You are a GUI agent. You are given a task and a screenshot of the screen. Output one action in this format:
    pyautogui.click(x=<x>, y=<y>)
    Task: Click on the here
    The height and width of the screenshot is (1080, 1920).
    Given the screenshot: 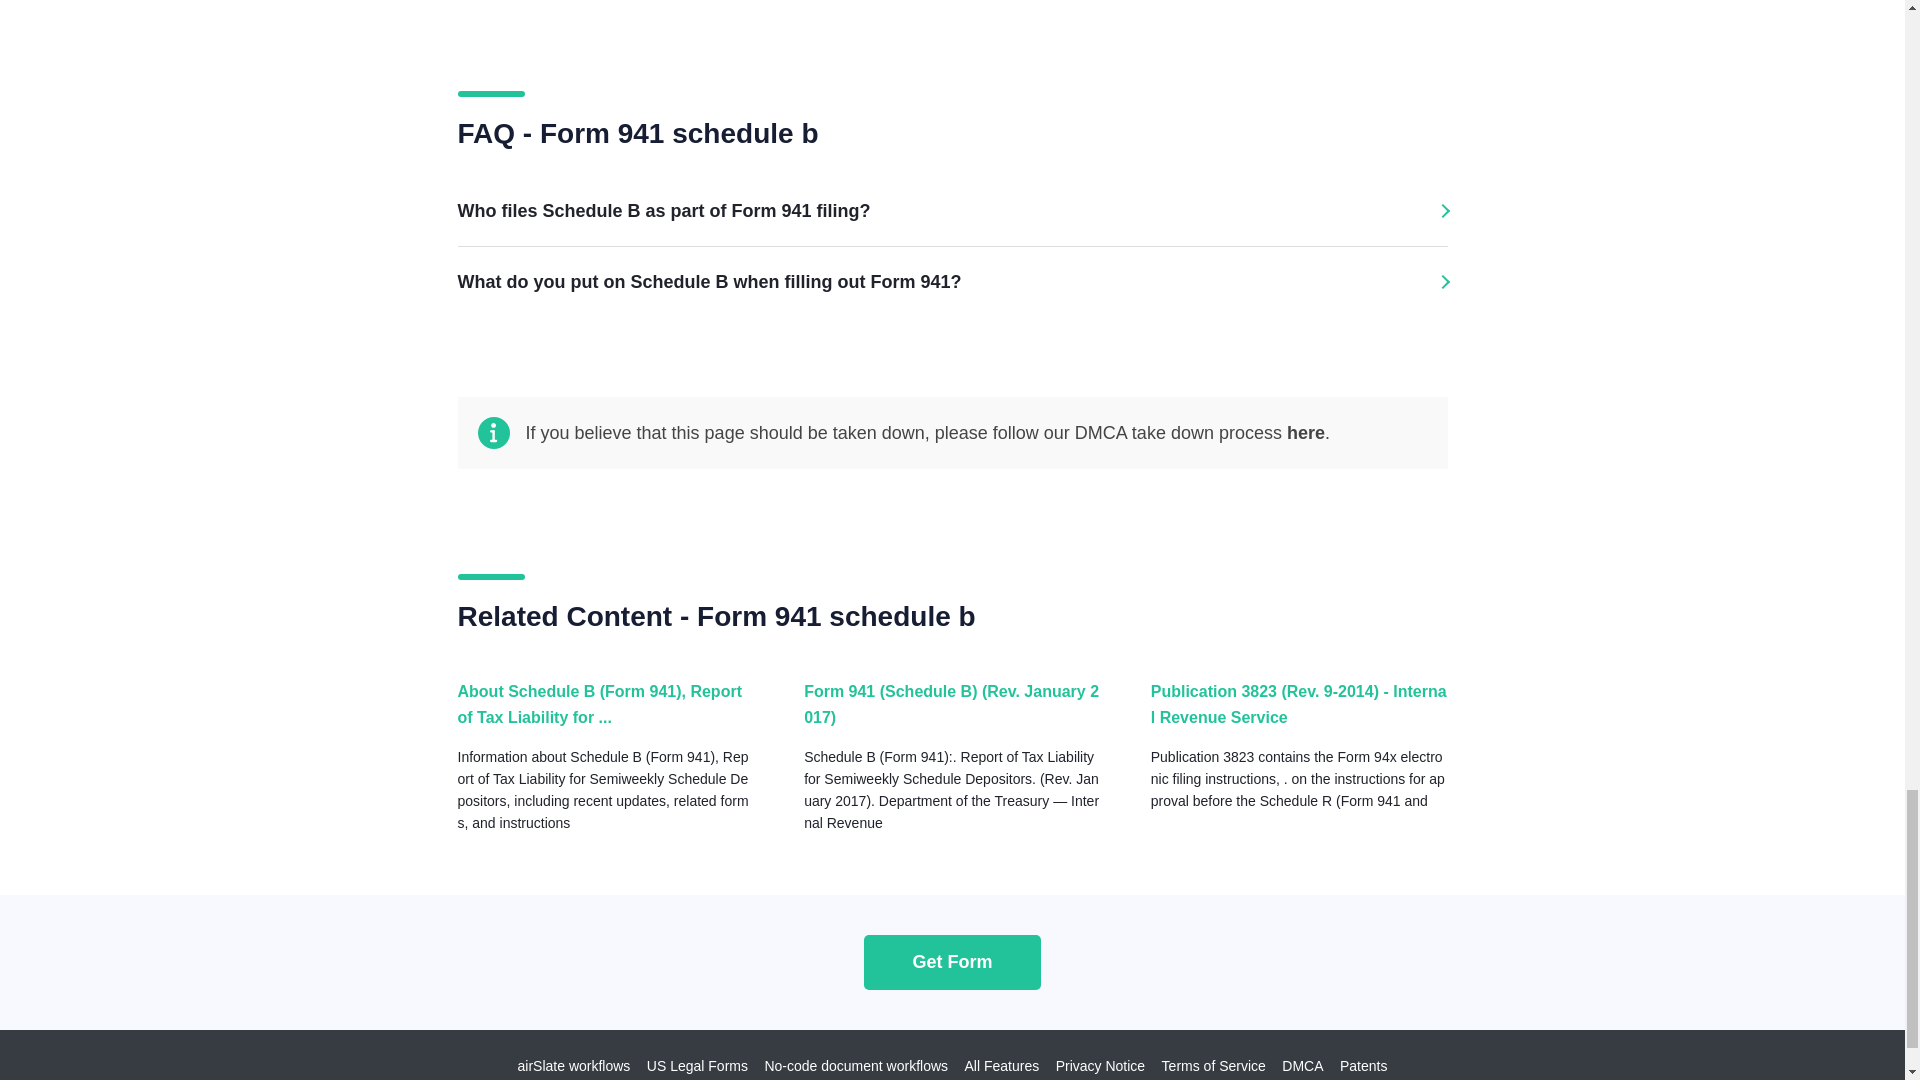 What is the action you would take?
    pyautogui.click(x=1305, y=432)
    